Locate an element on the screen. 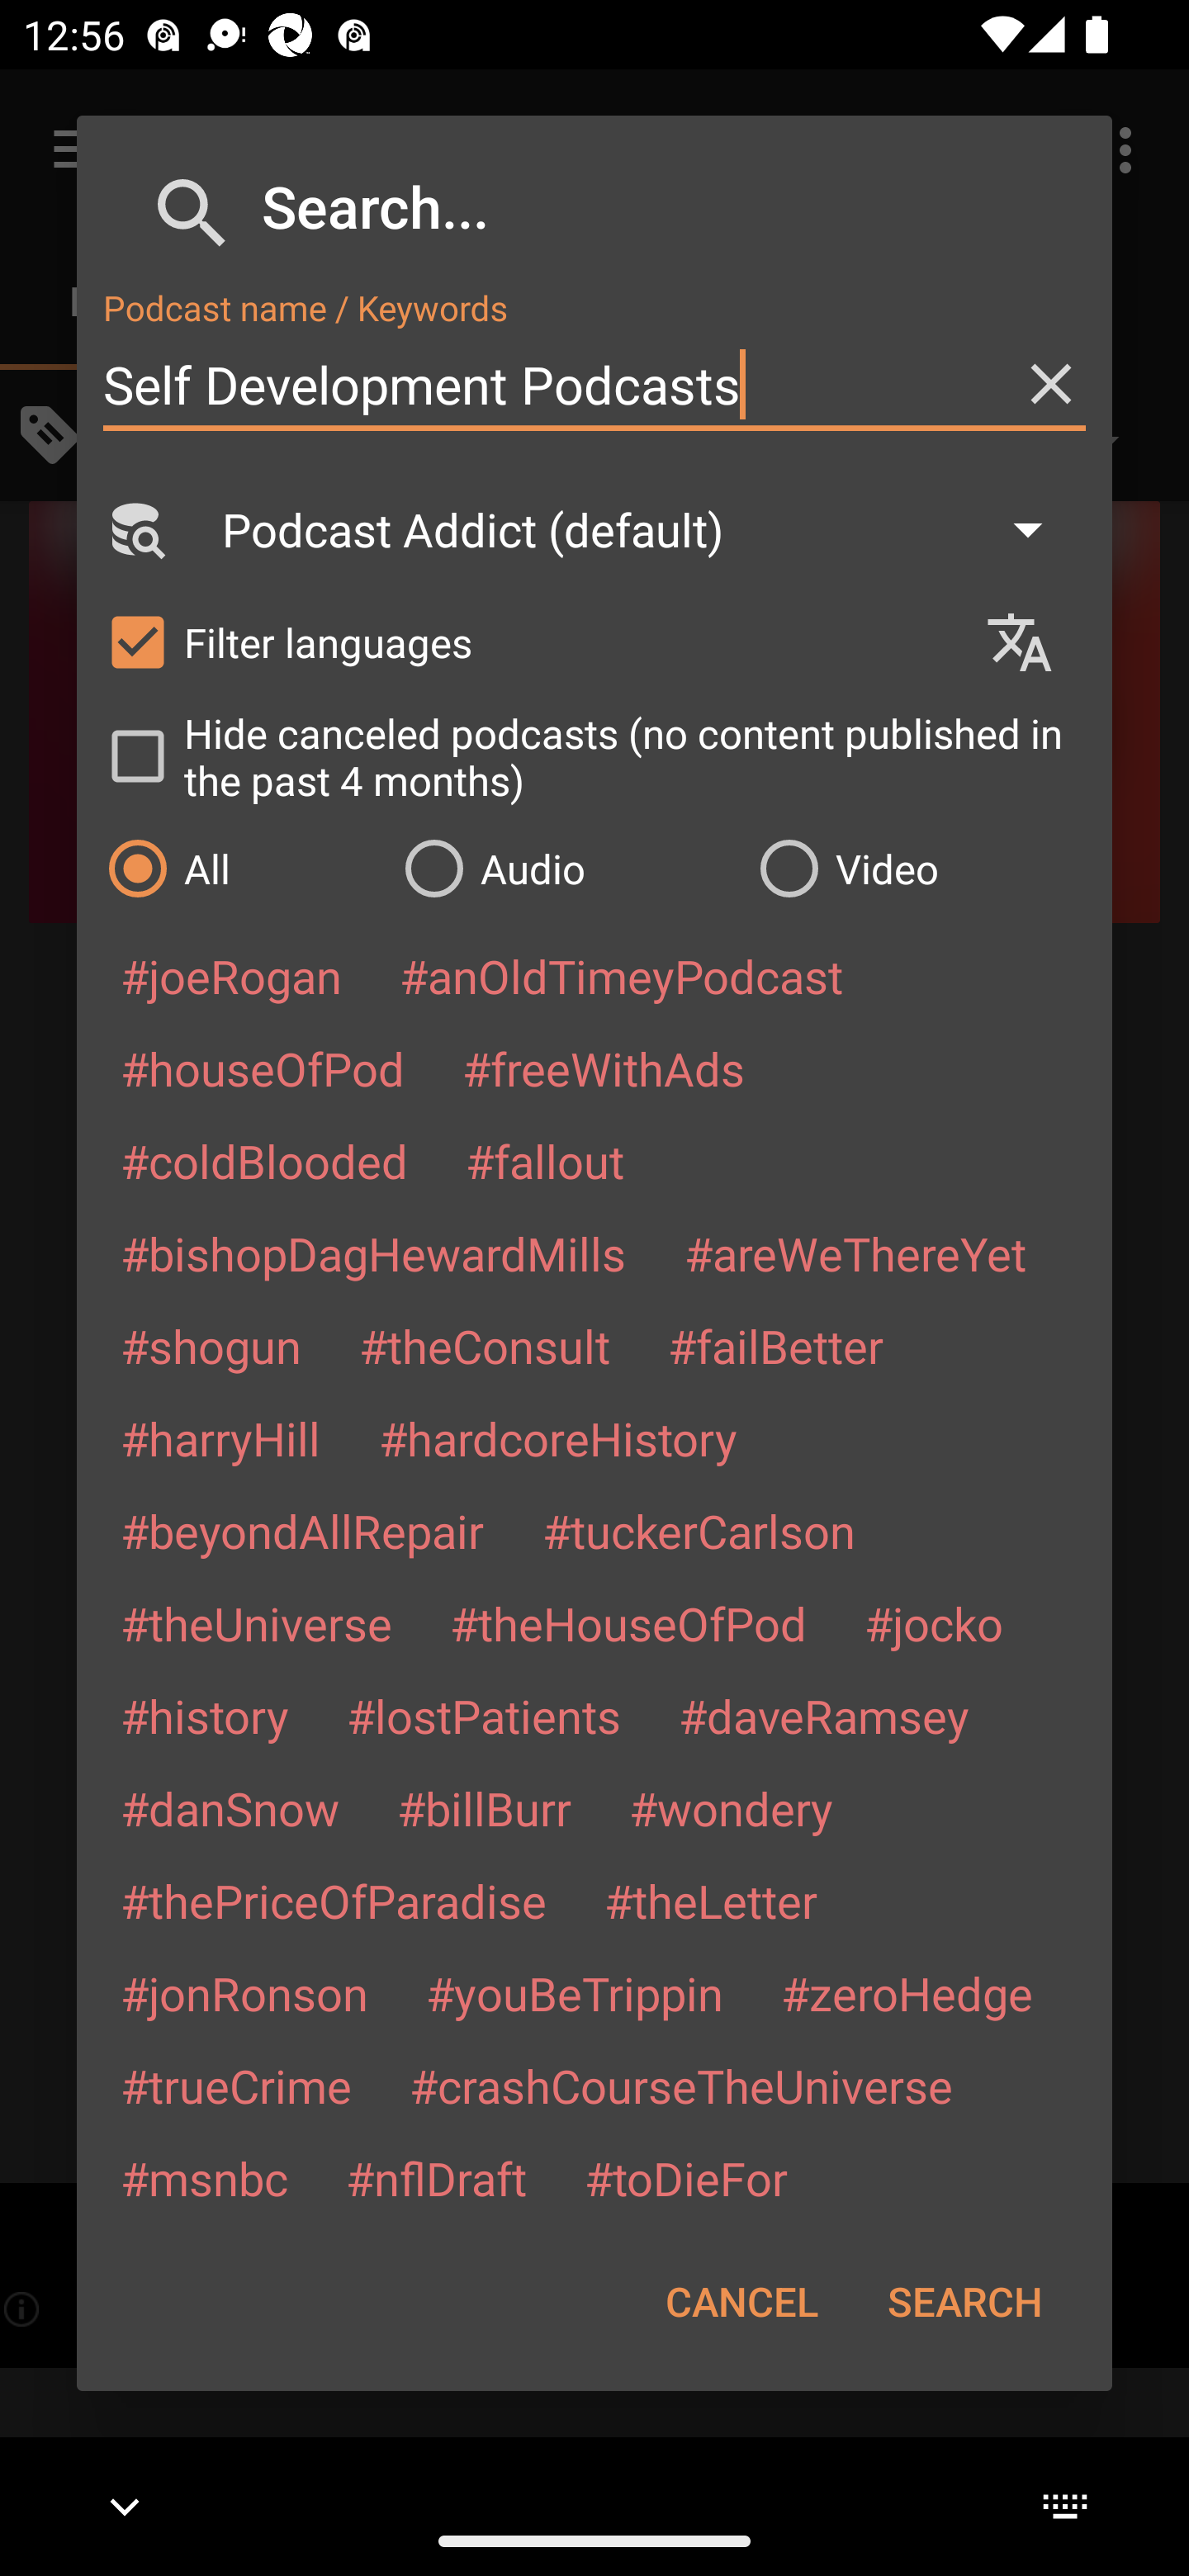  All is located at coordinates (239, 868).